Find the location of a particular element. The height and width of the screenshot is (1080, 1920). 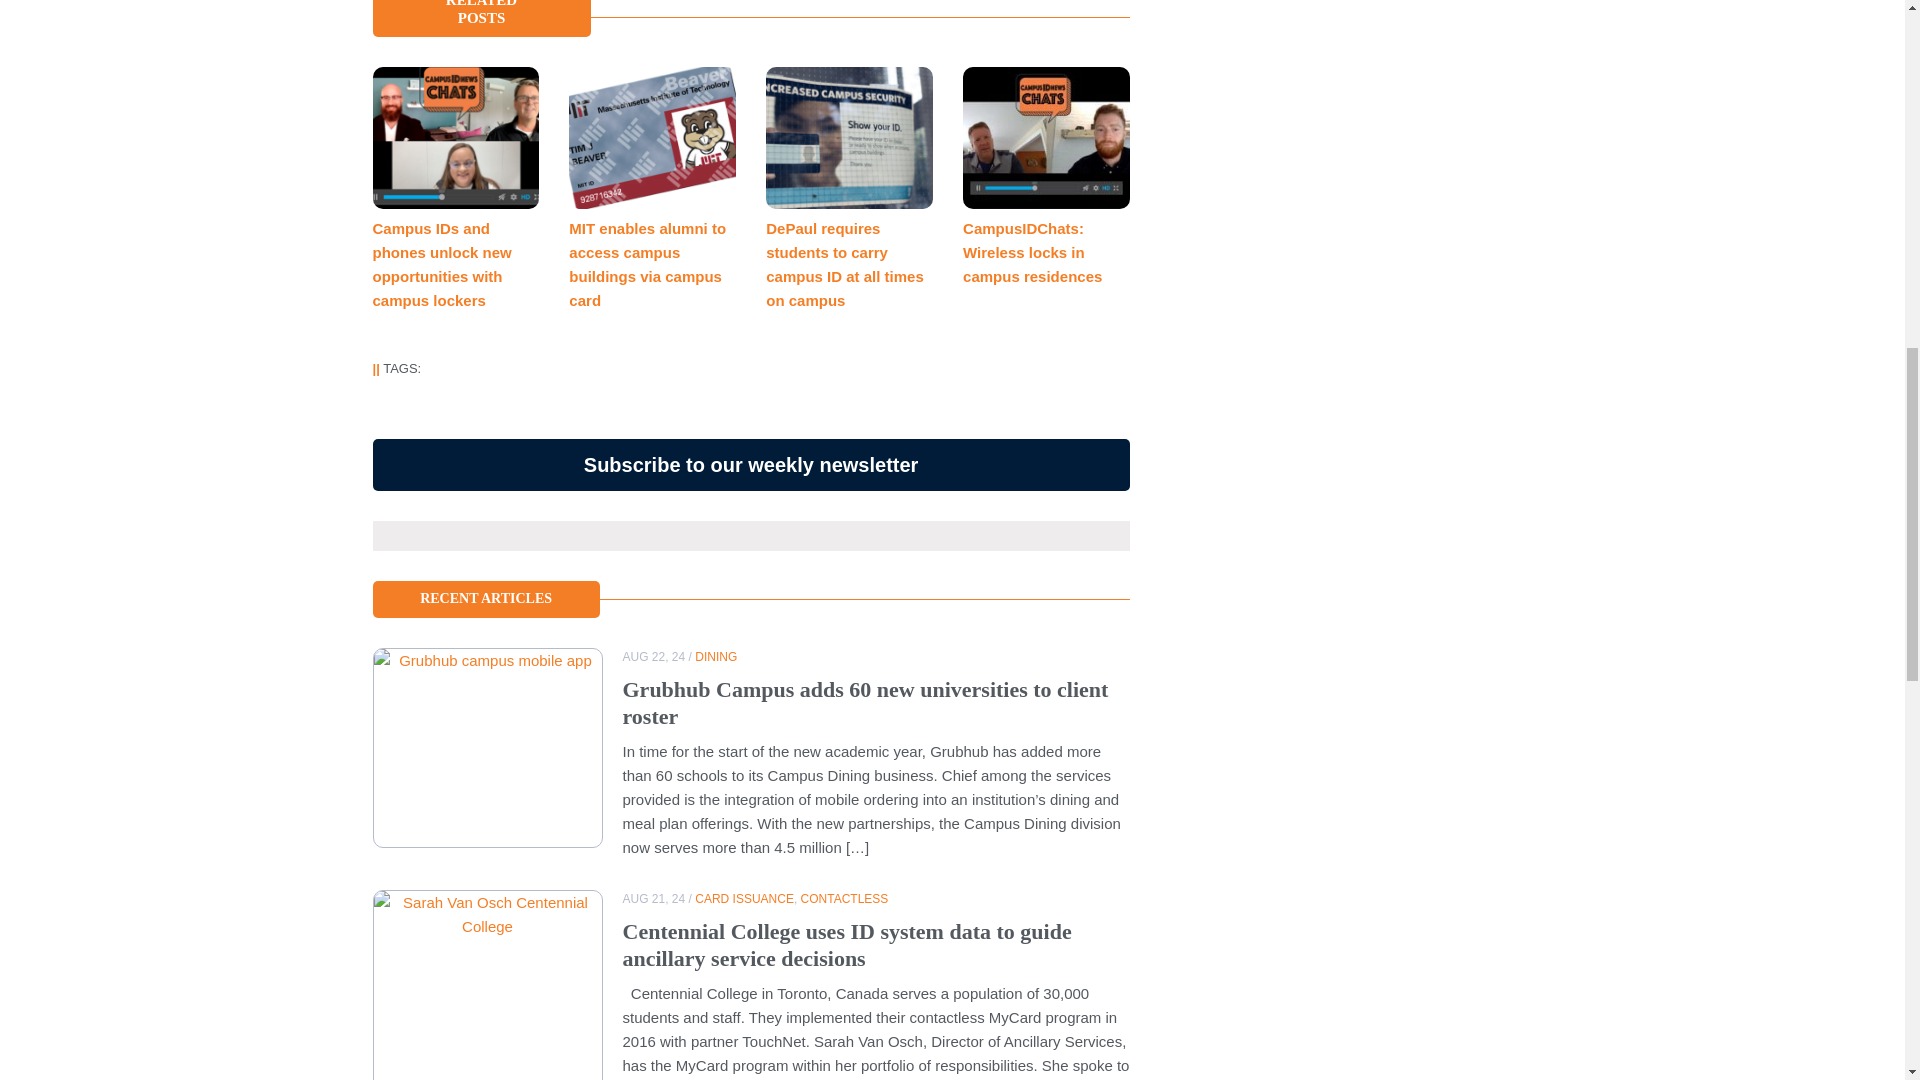

CampusIDChats: Wireless locks in campus residences is located at coordinates (1032, 252).